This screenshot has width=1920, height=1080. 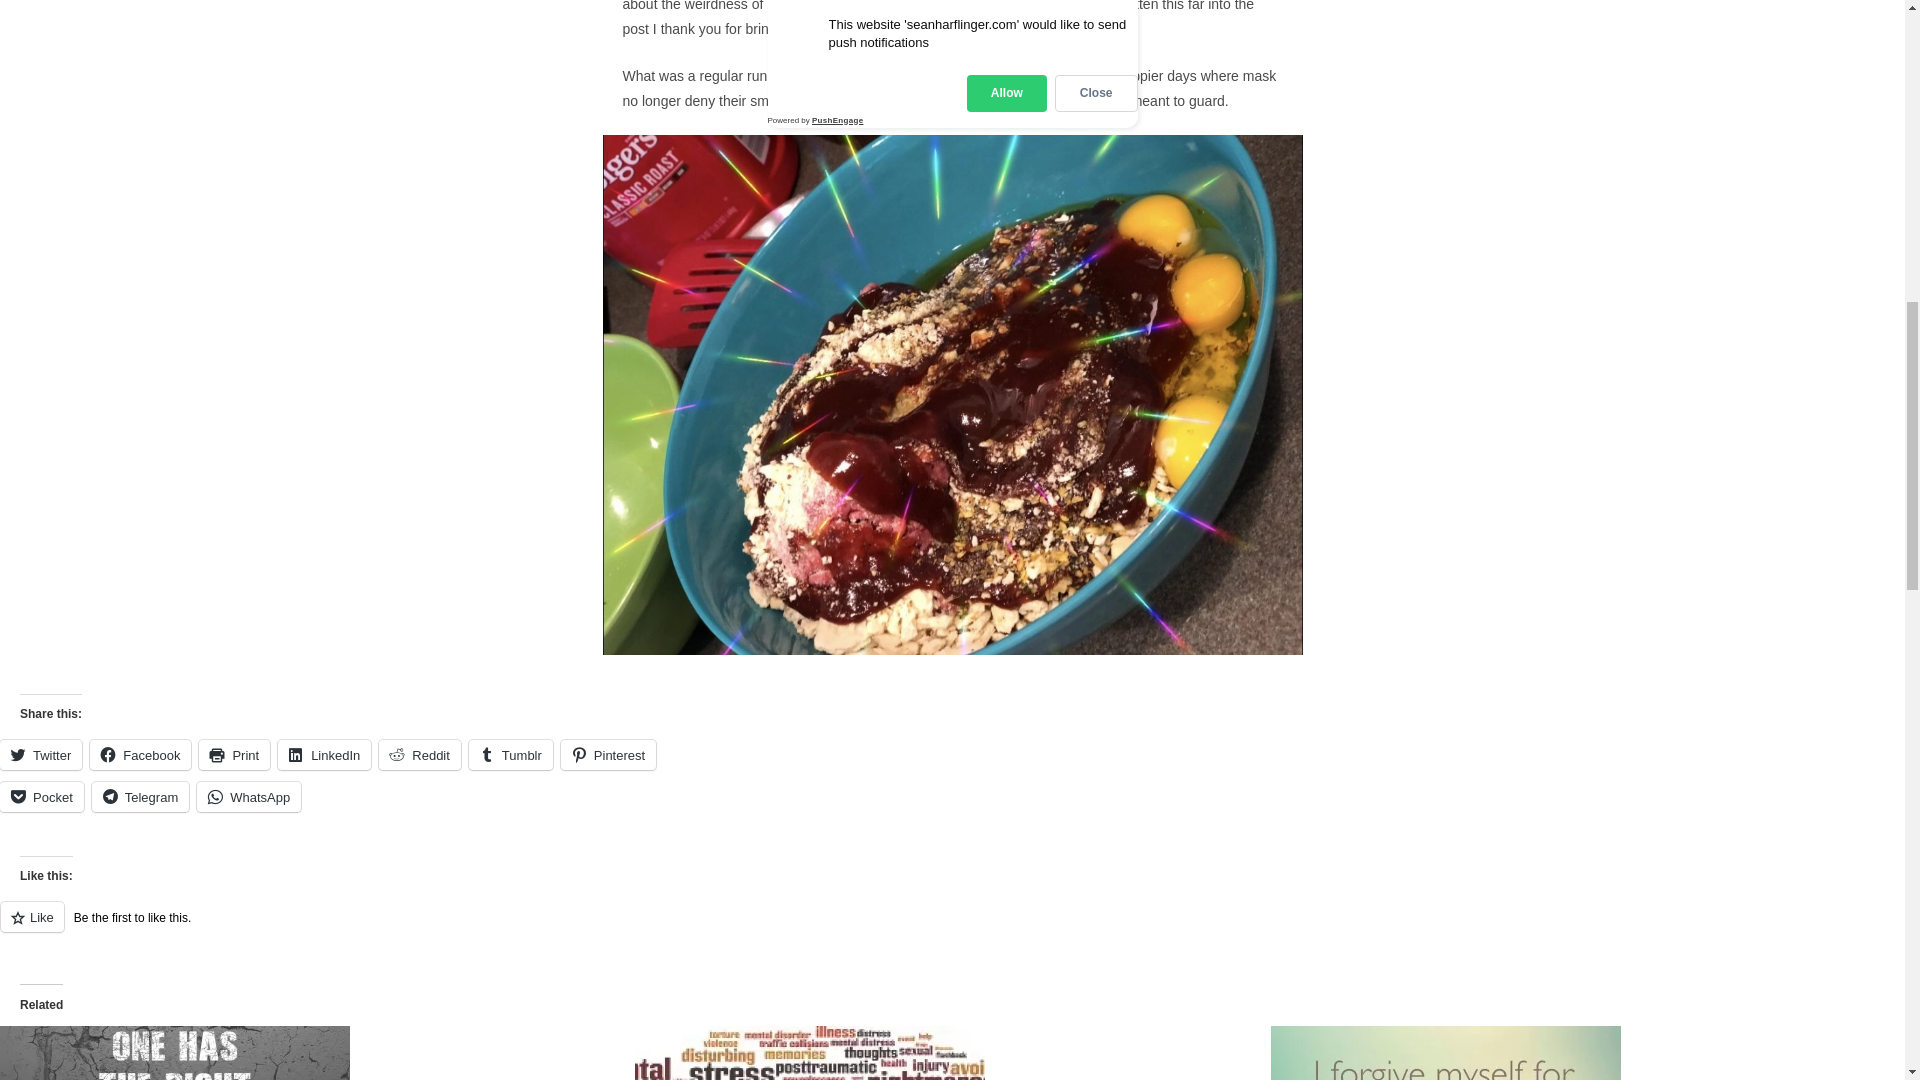 I want to click on Click to share on Facebook, so click(x=140, y=754).